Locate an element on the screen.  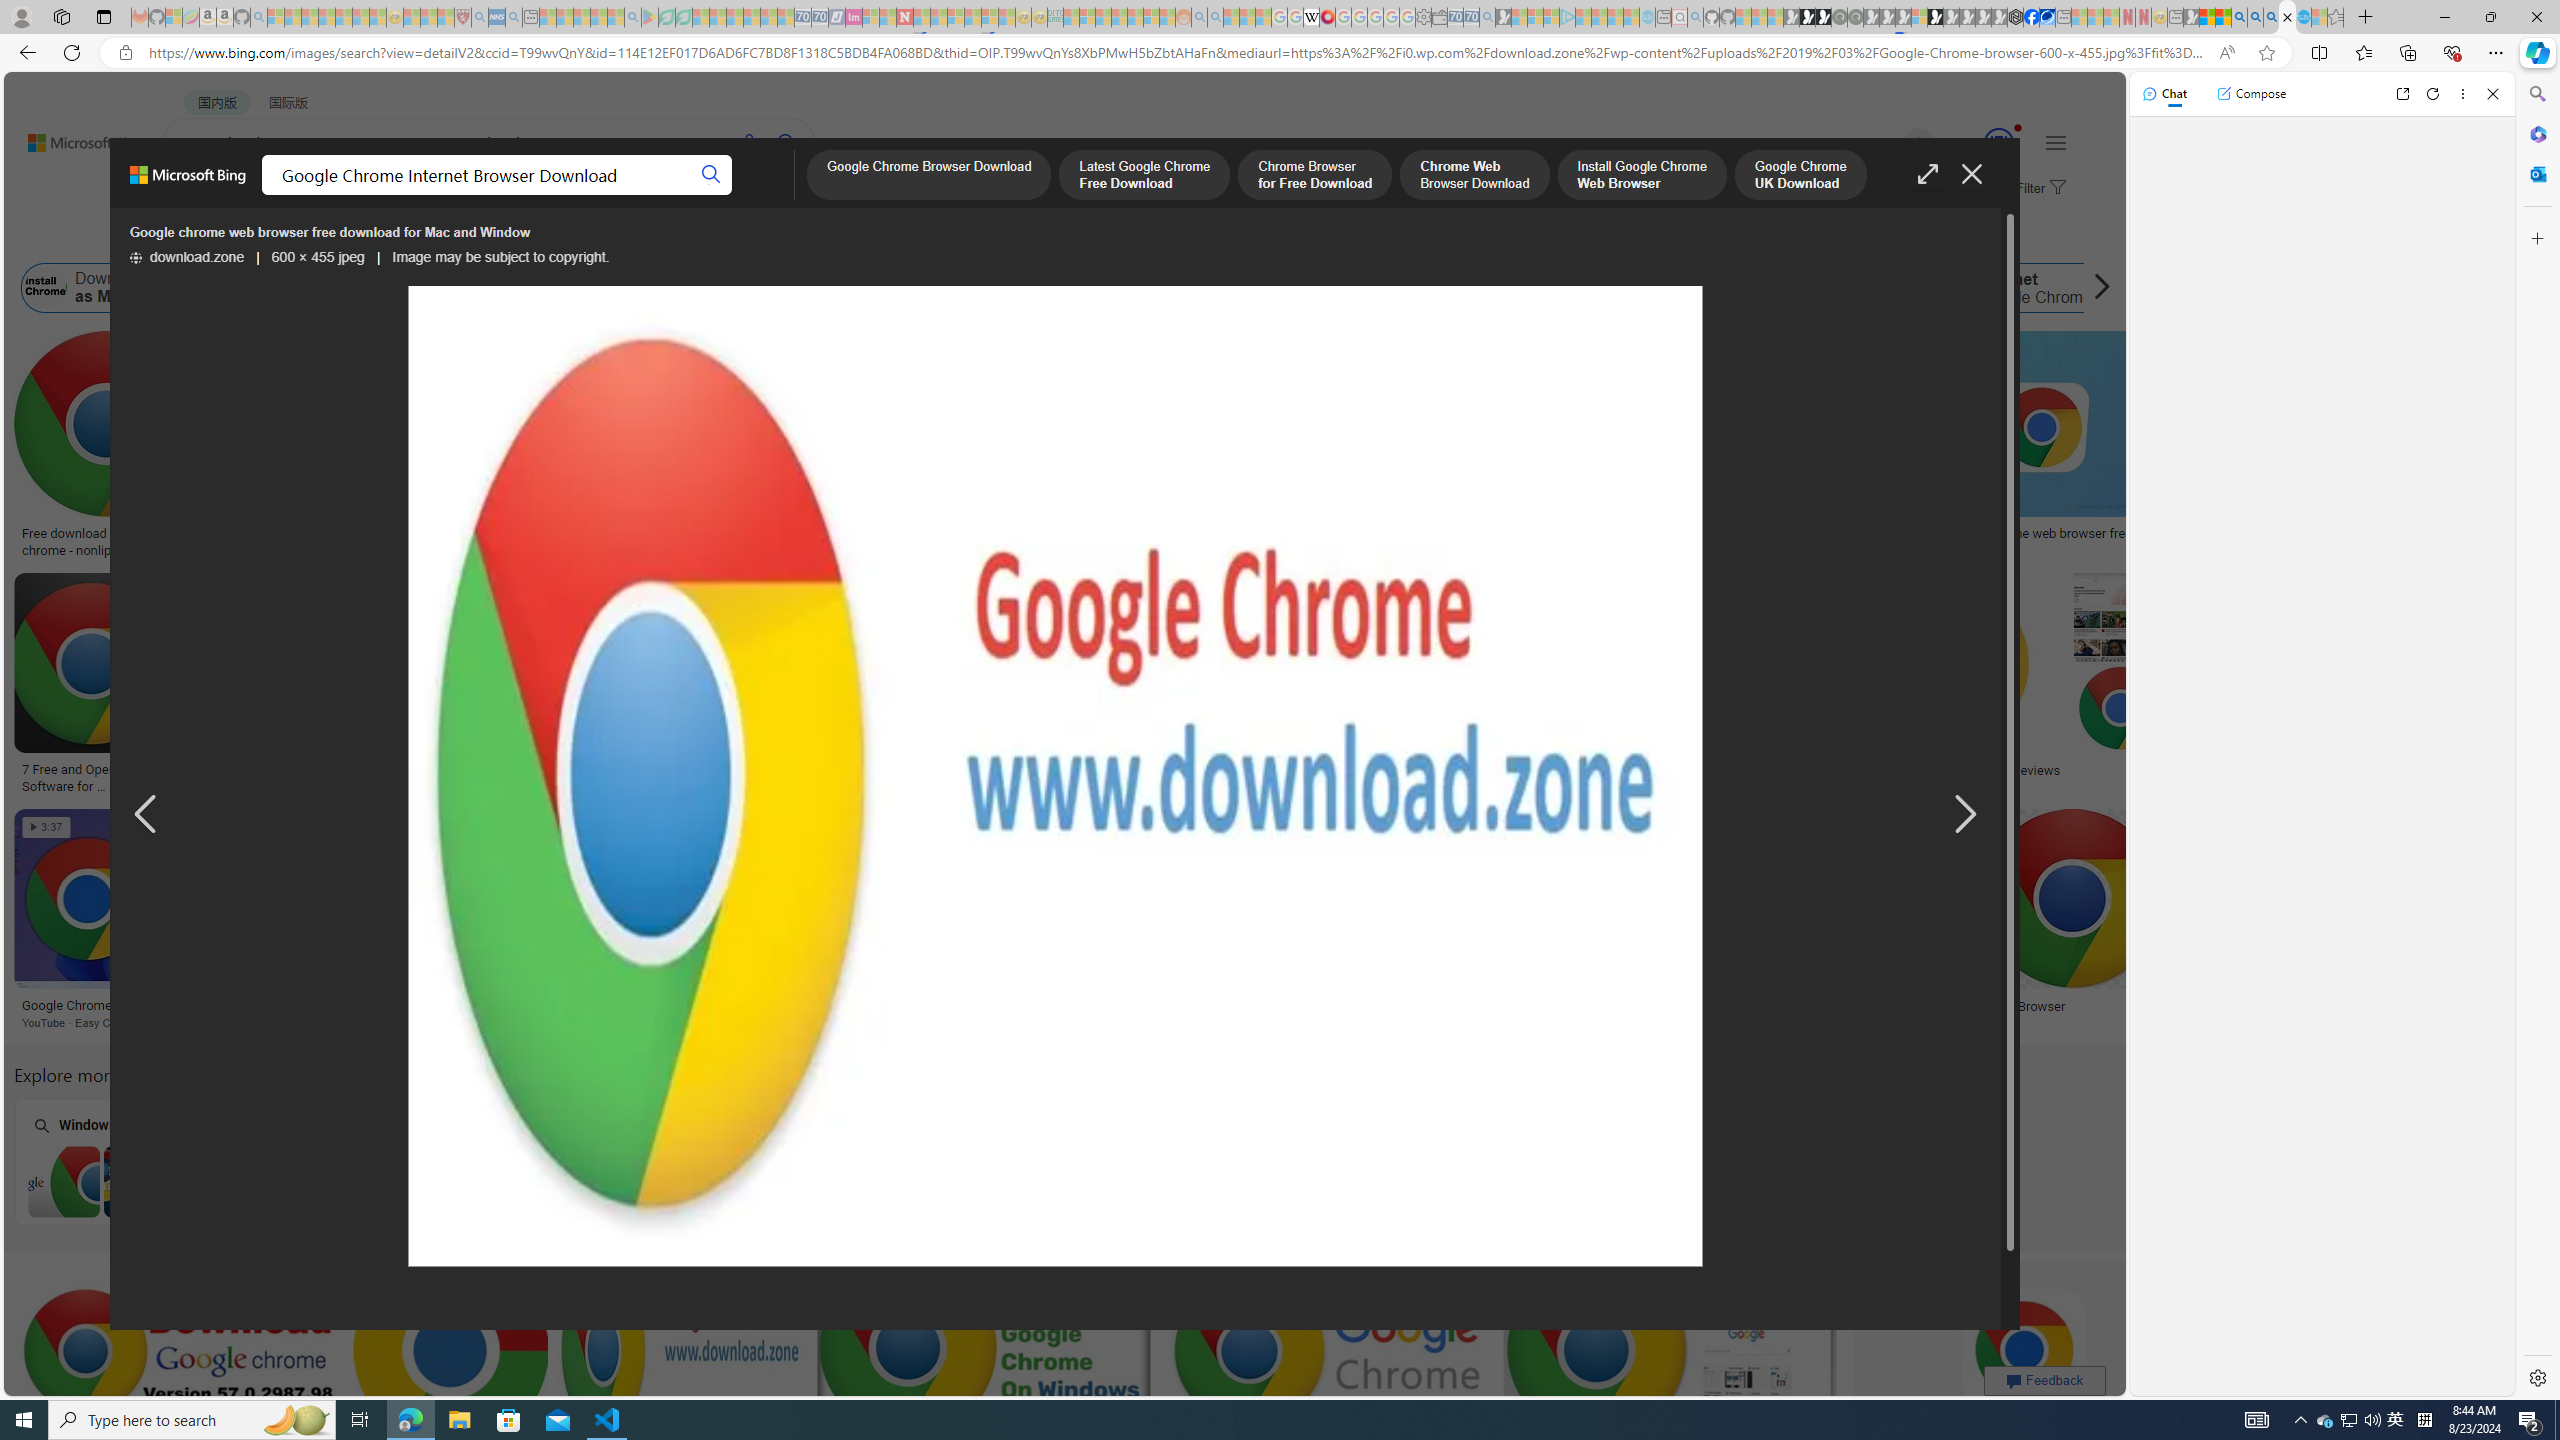
Download Google Chrome As My Web BrowserSave is located at coordinates (498, 922).